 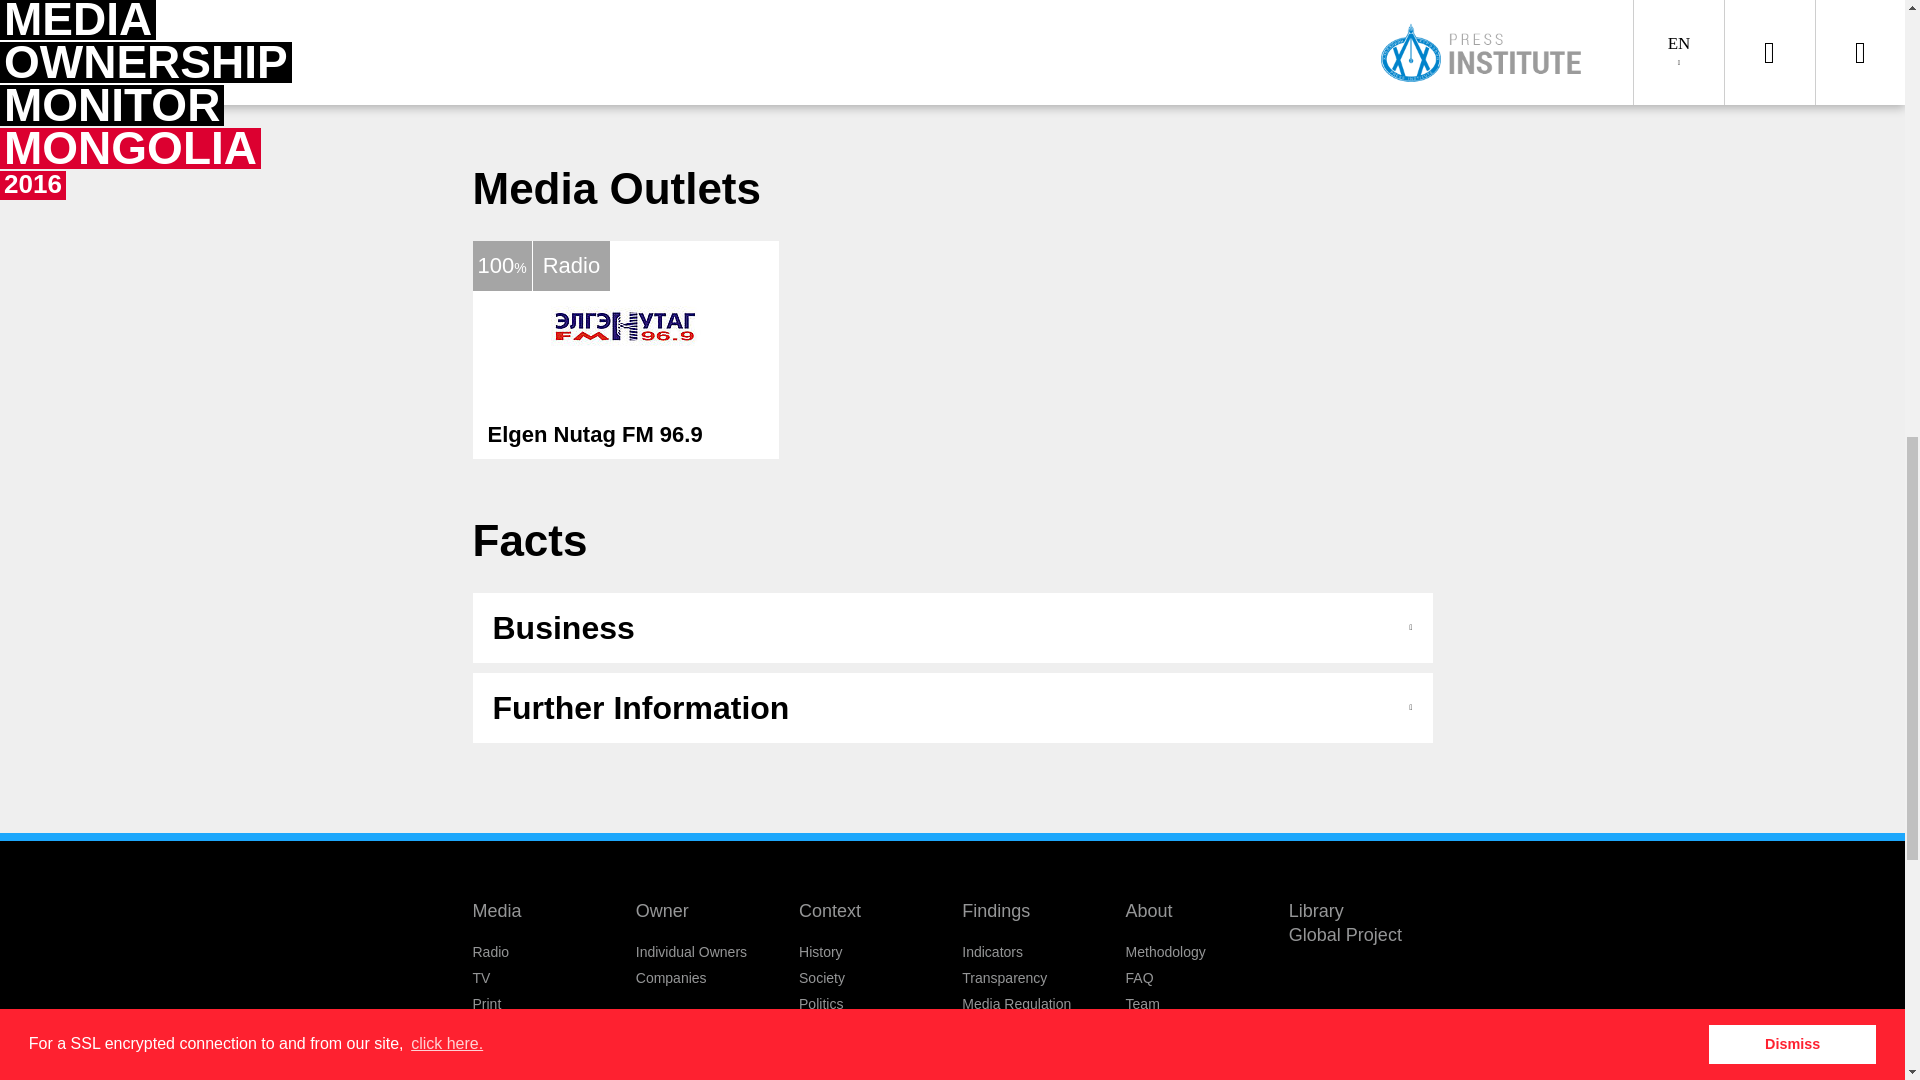 I want to click on Findings, so click(x=995, y=910).